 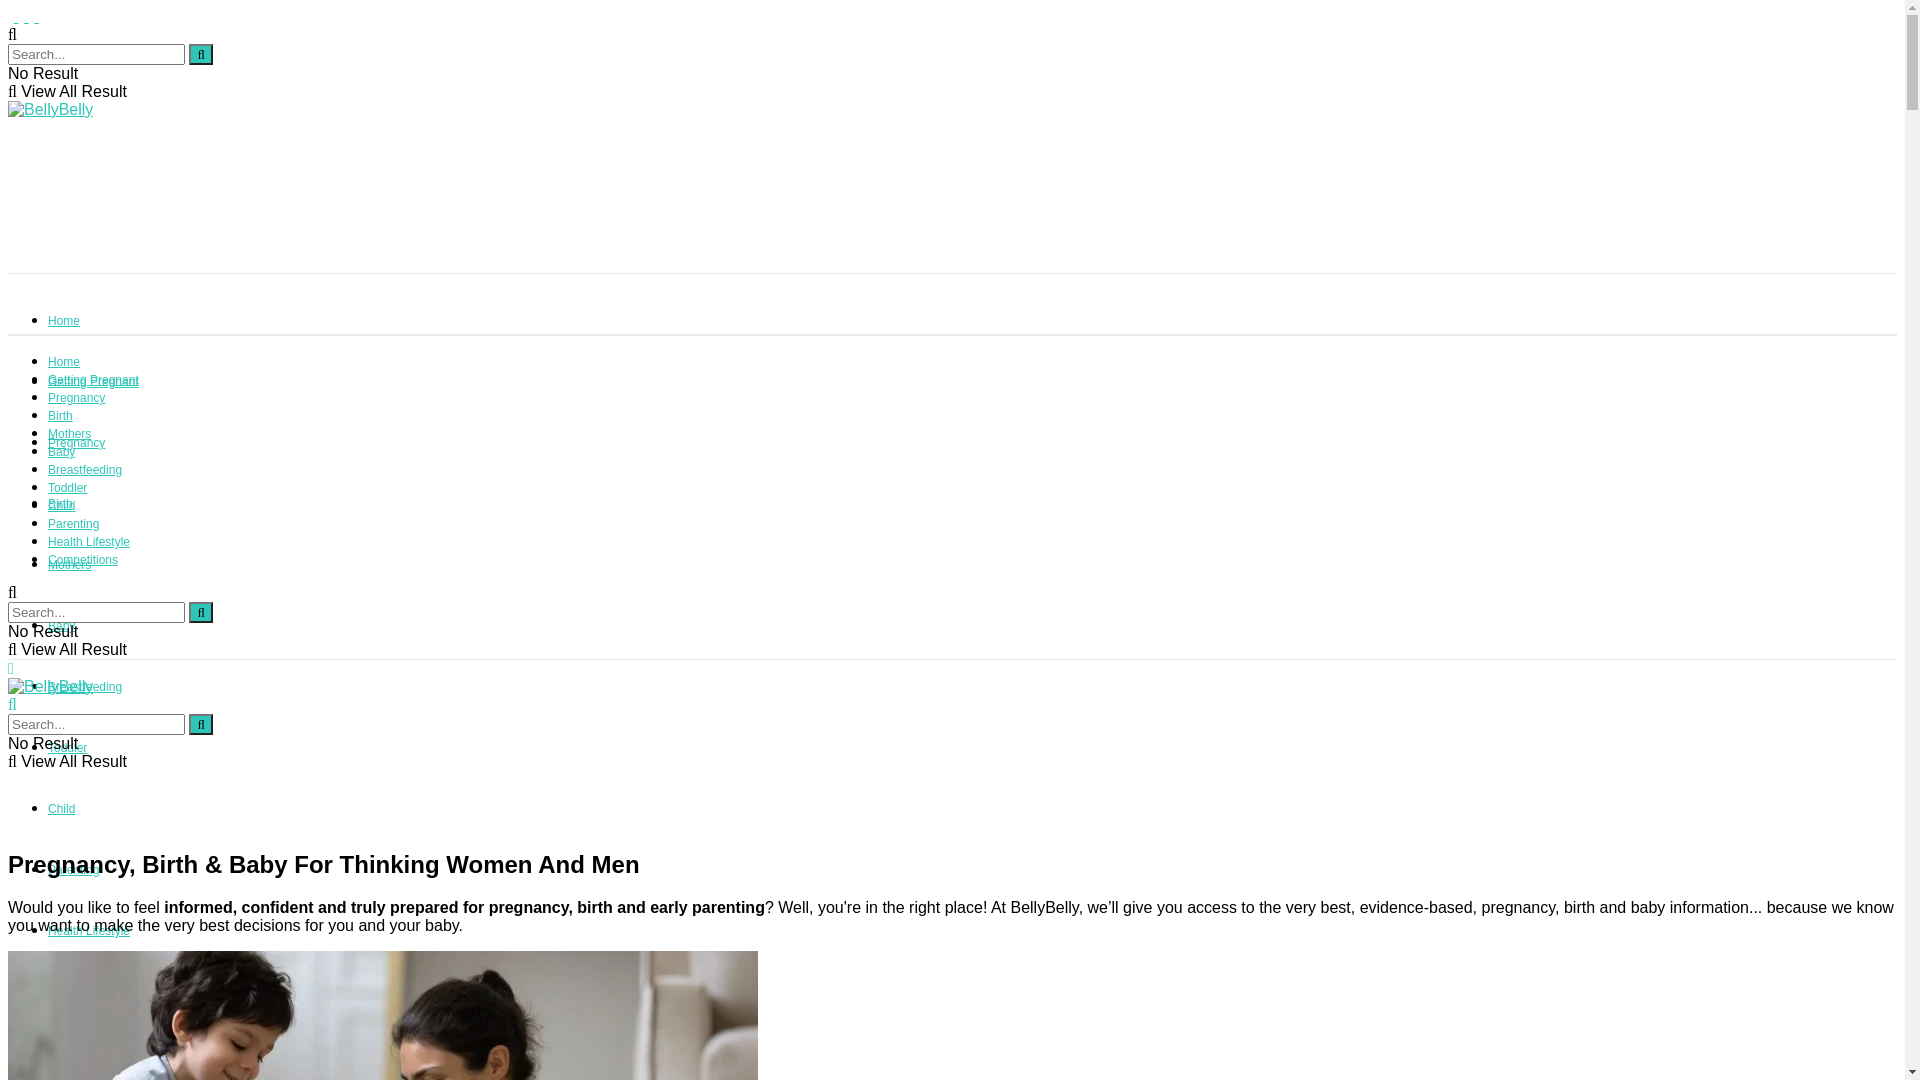 I want to click on Child, so click(x=62, y=809).